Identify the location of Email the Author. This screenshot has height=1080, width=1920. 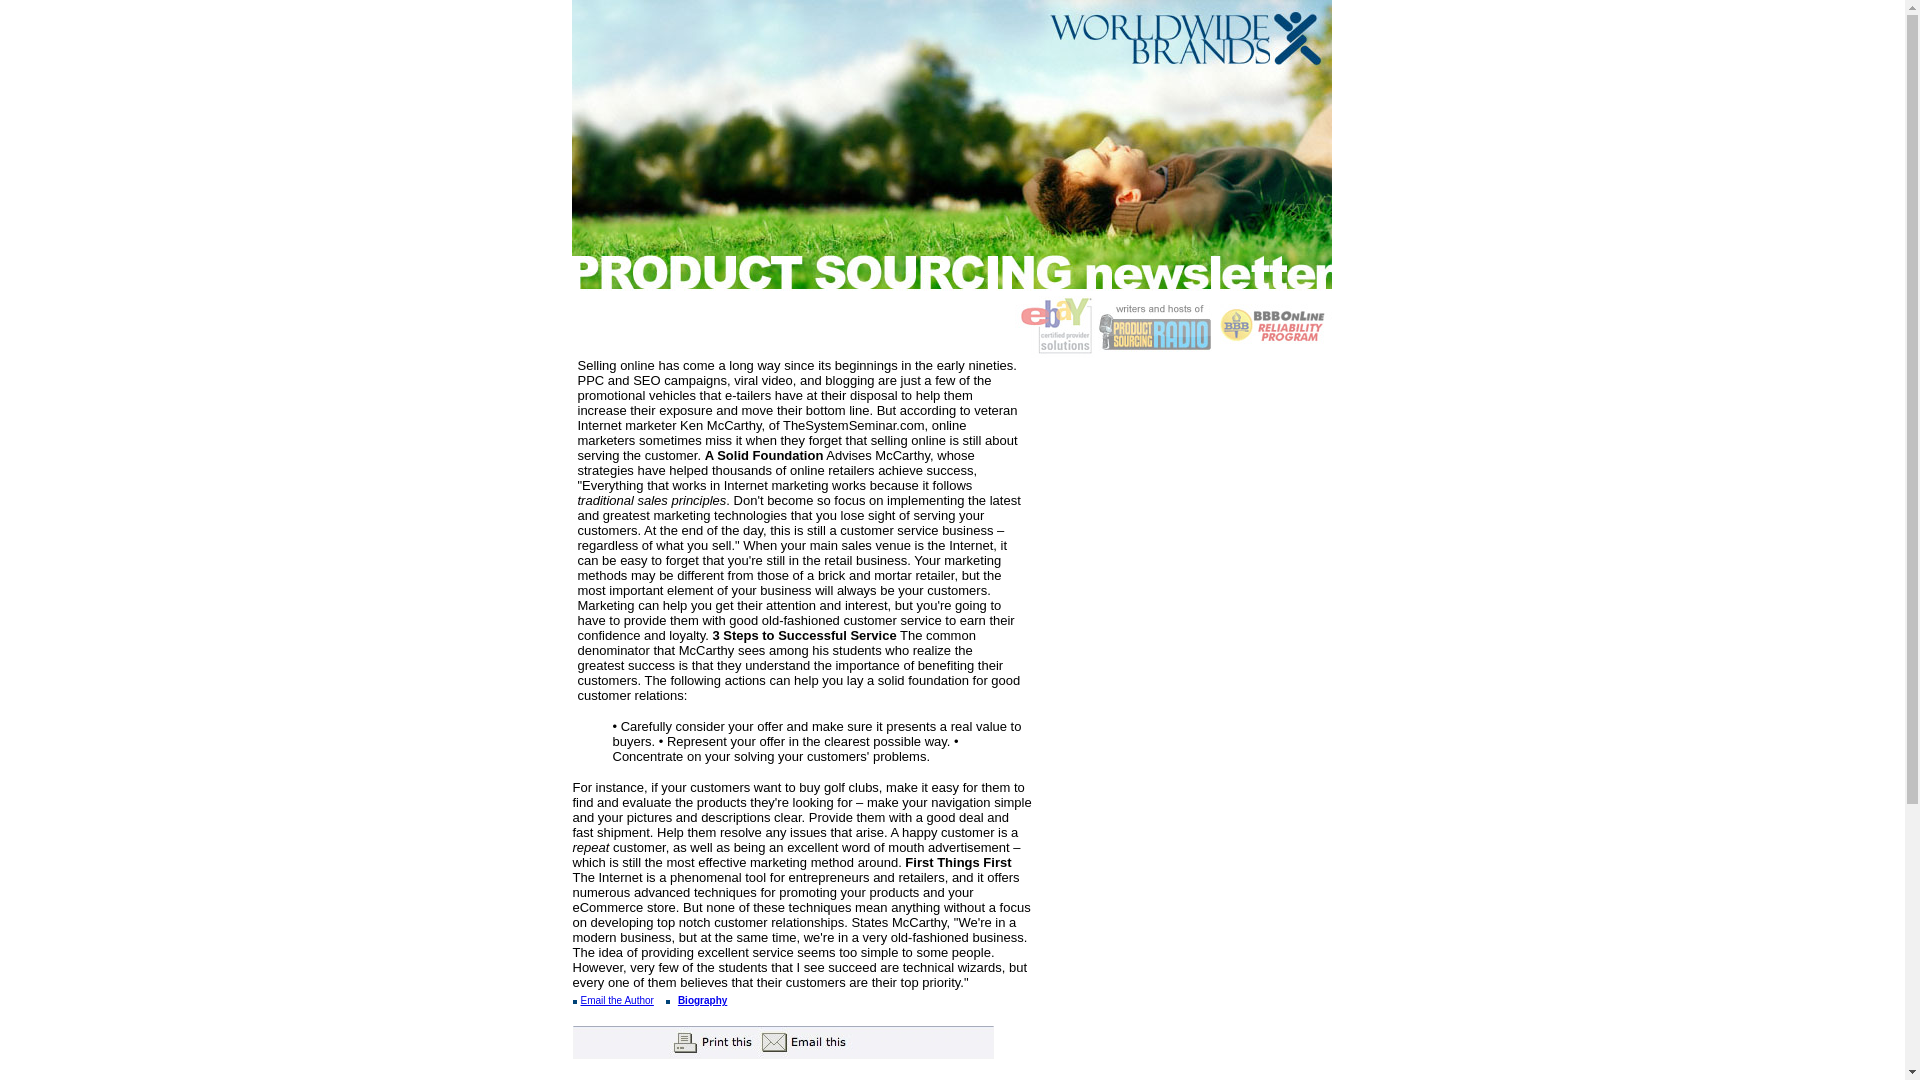
(616, 1000).